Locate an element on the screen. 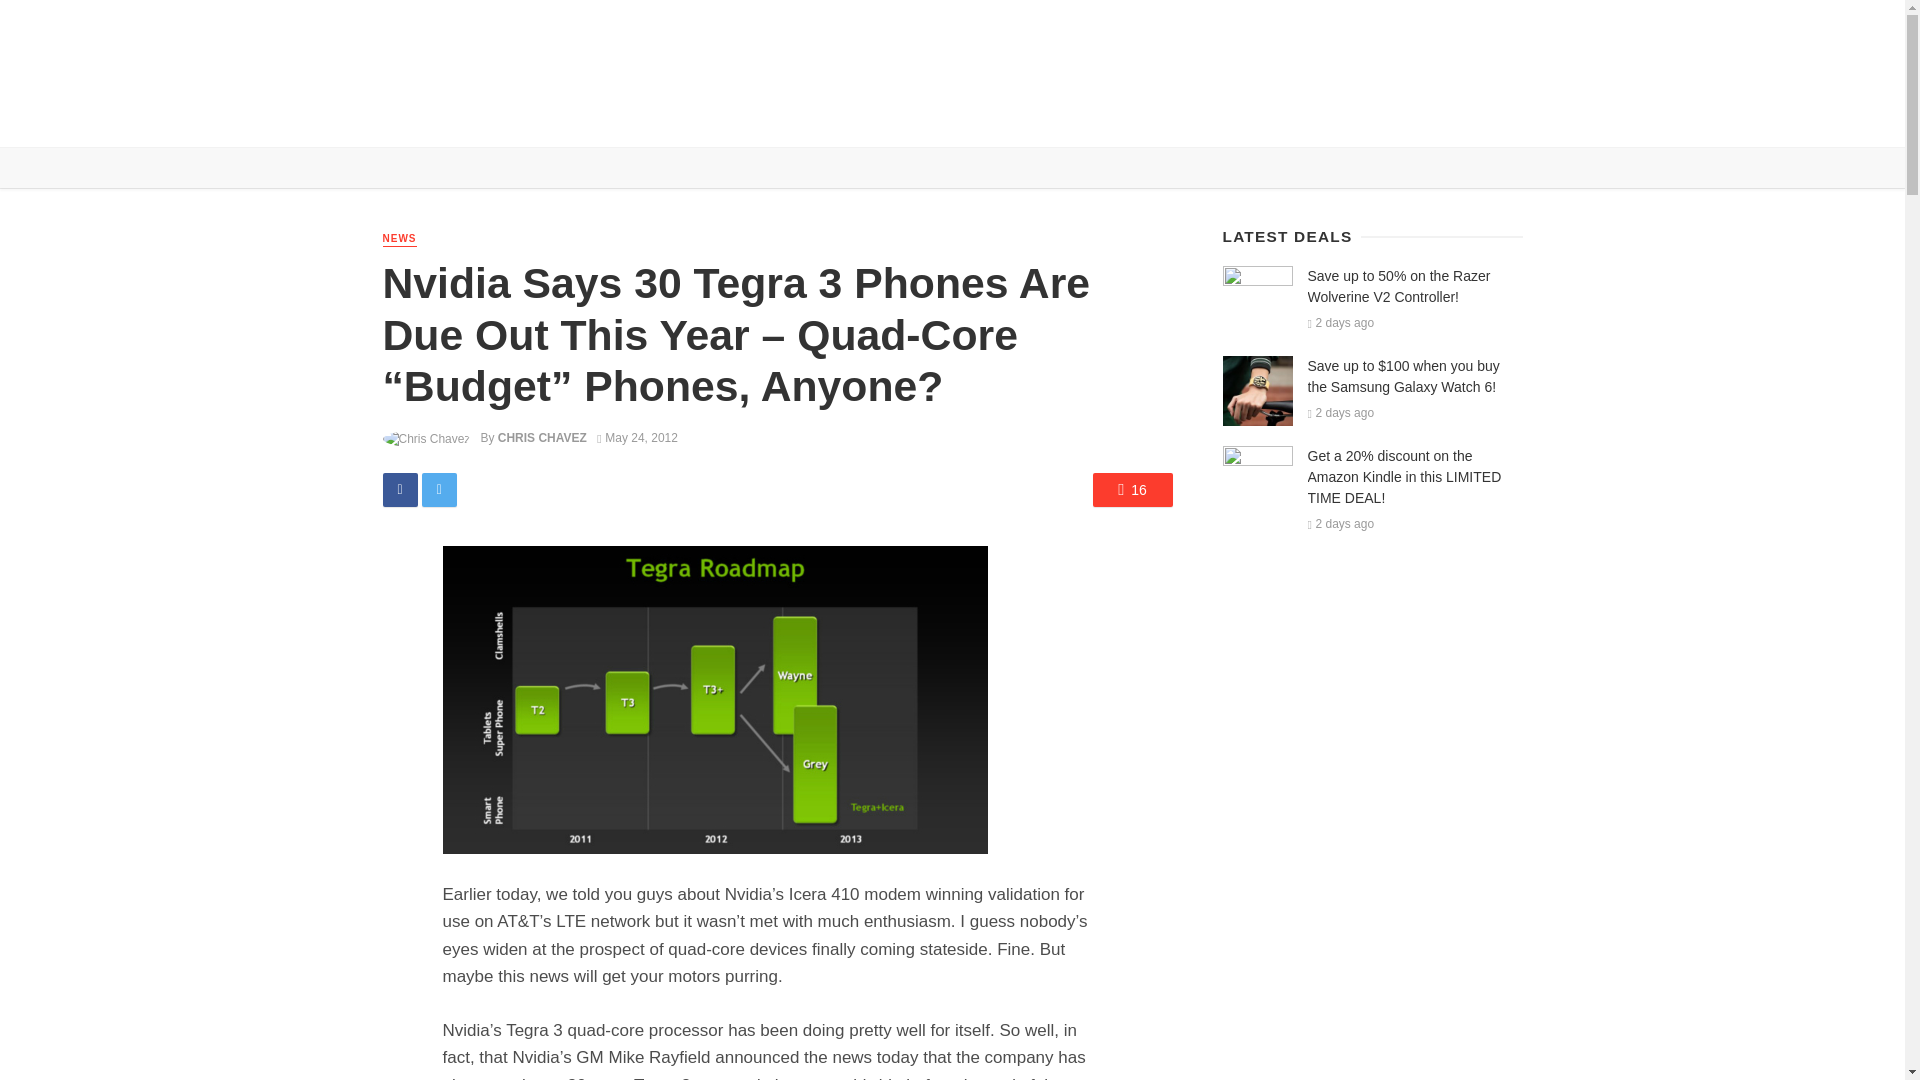 Image resolution: width=1920 pixels, height=1080 pixels. 16 Comments is located at coordinates (1132, 490).